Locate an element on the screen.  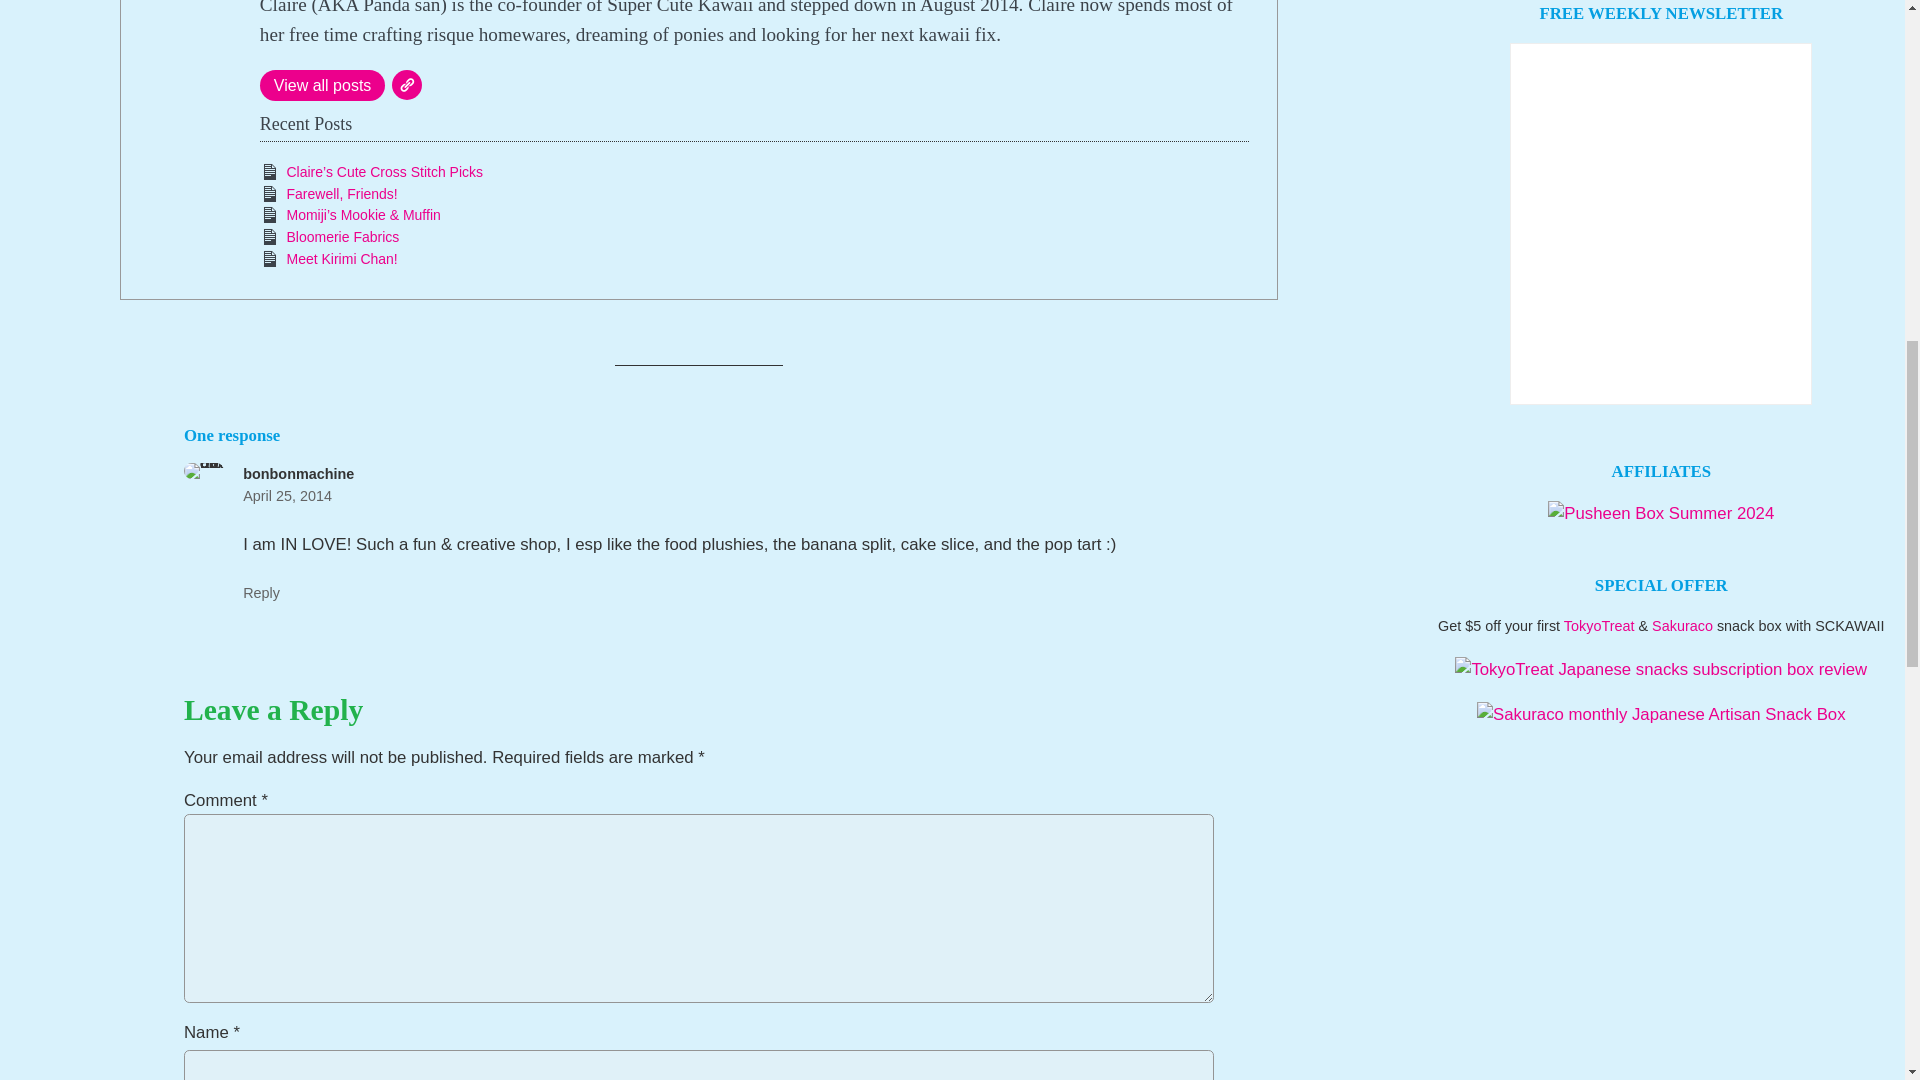
View all posts is located at coordinates (322, 86).